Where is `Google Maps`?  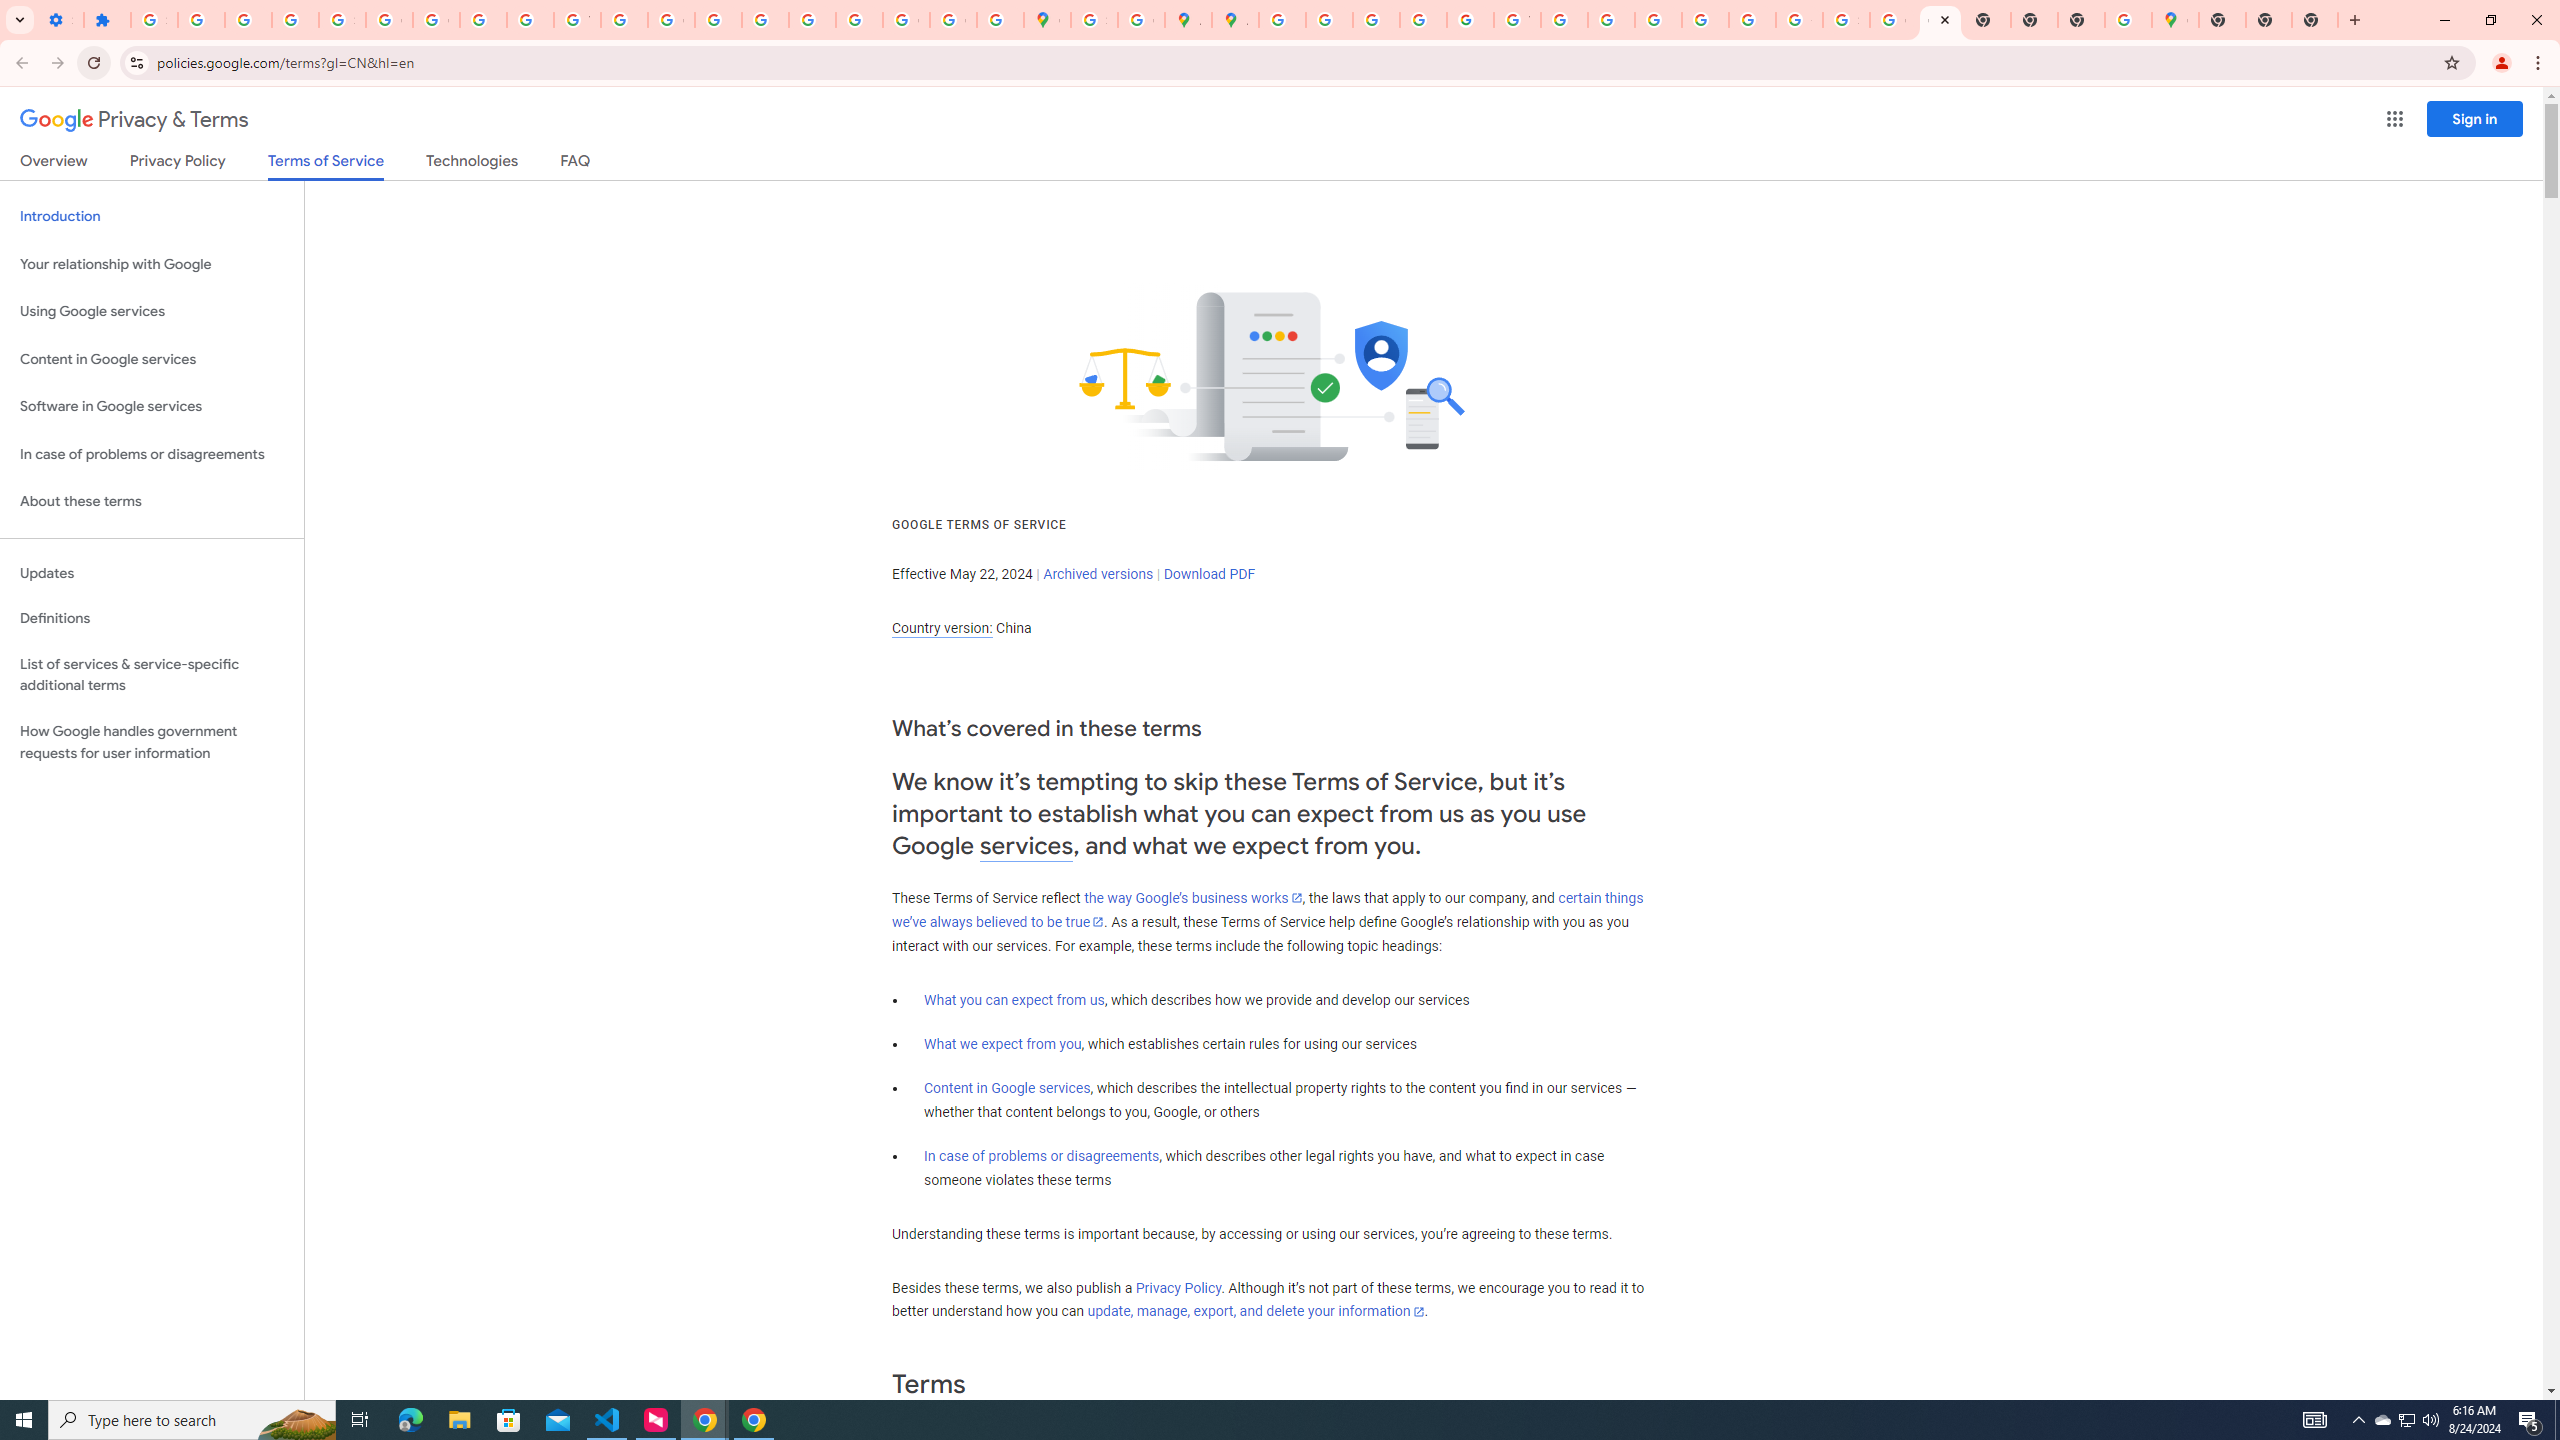 Google Maps is located at coordinates (2174, 20).